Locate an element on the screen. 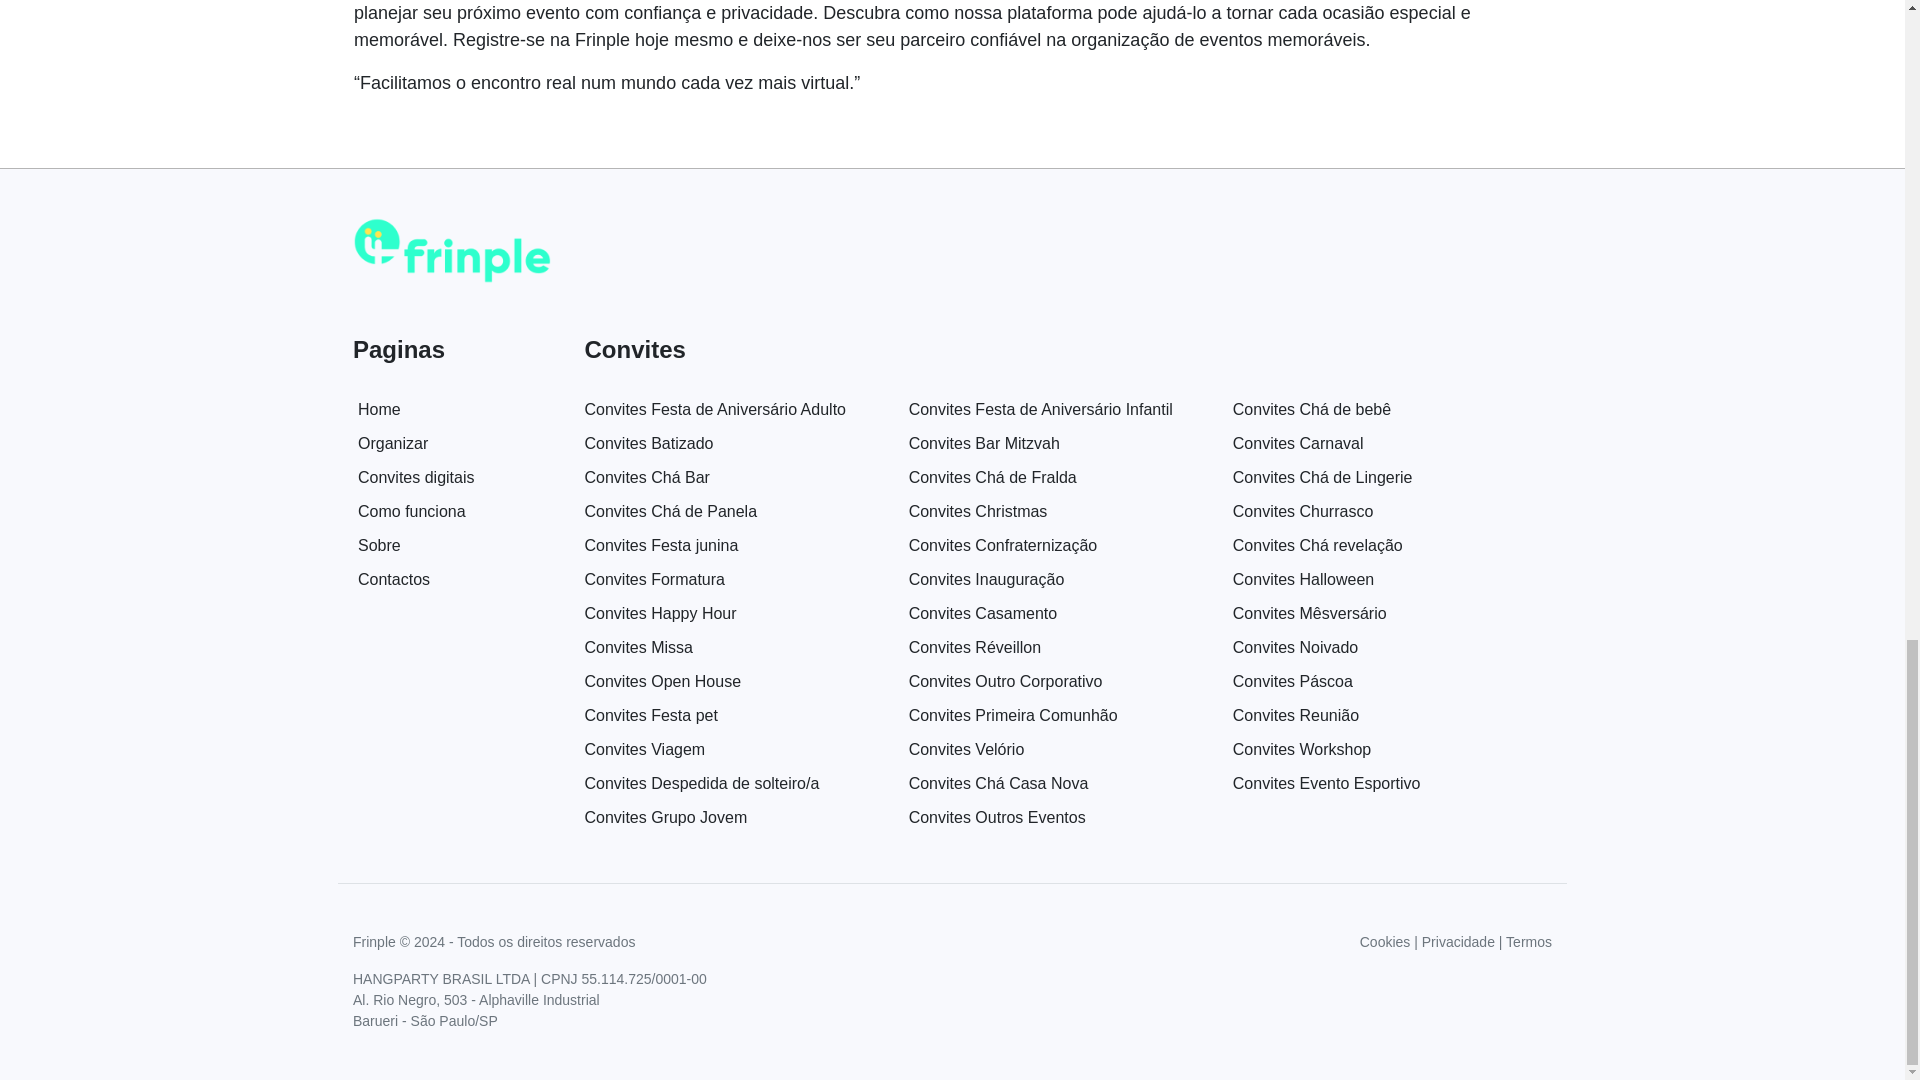  Convites digitais is located at coordinates (416, 477).